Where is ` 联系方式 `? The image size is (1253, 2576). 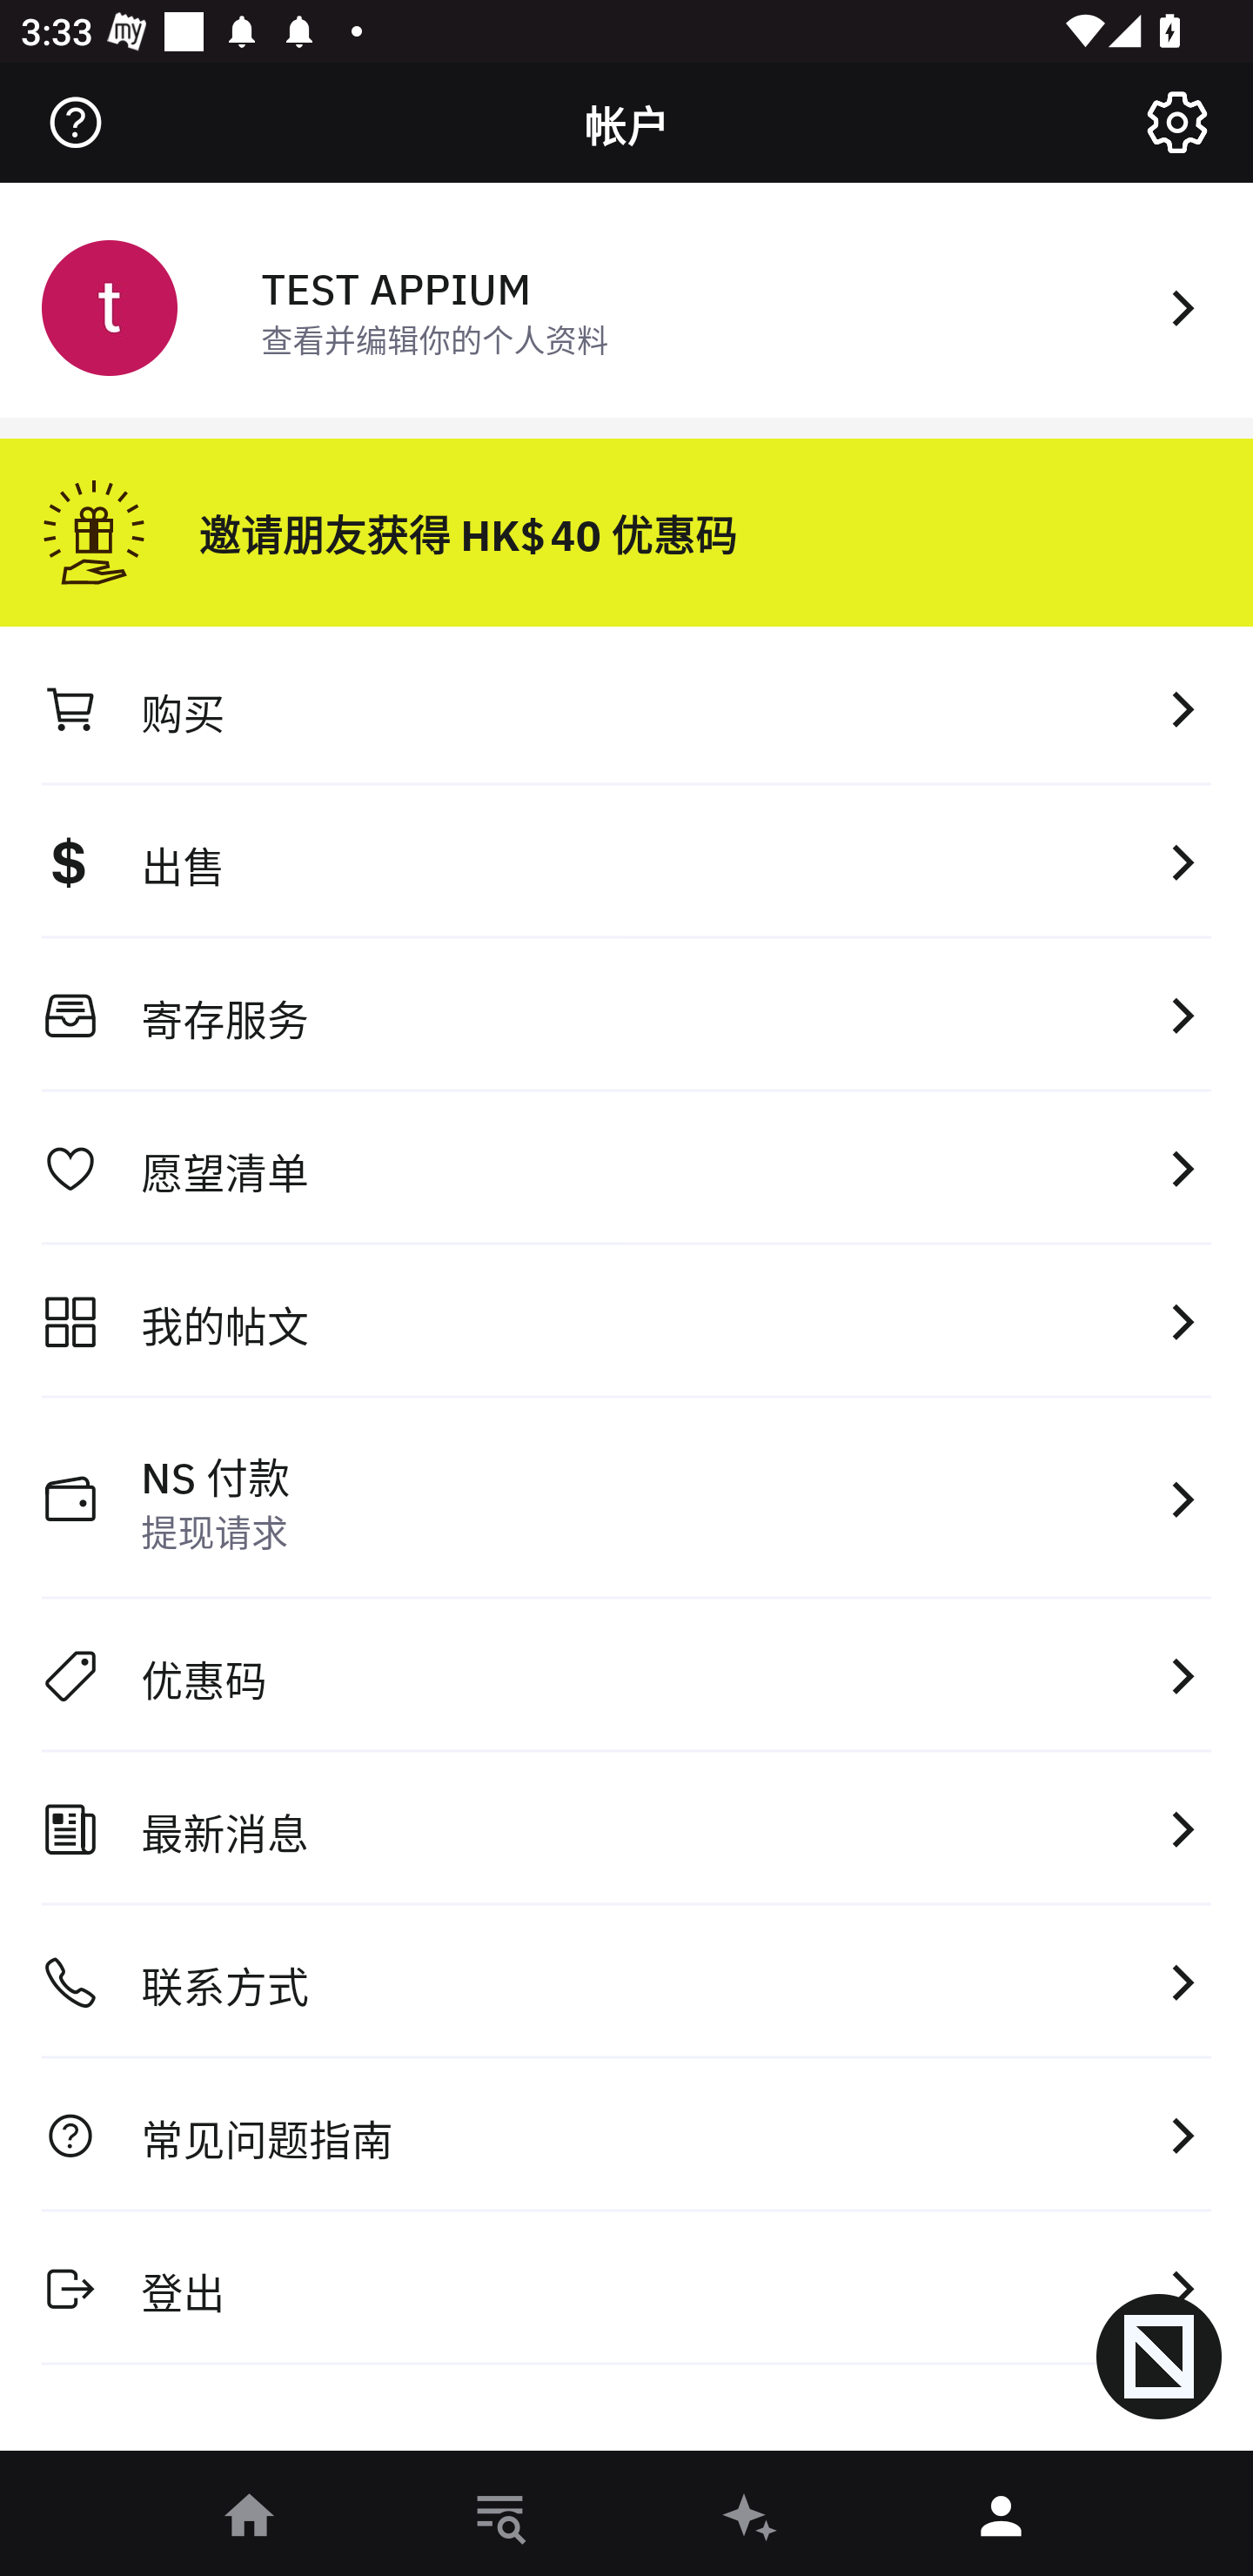  联系方式  is located at coordinates (626, 1982).